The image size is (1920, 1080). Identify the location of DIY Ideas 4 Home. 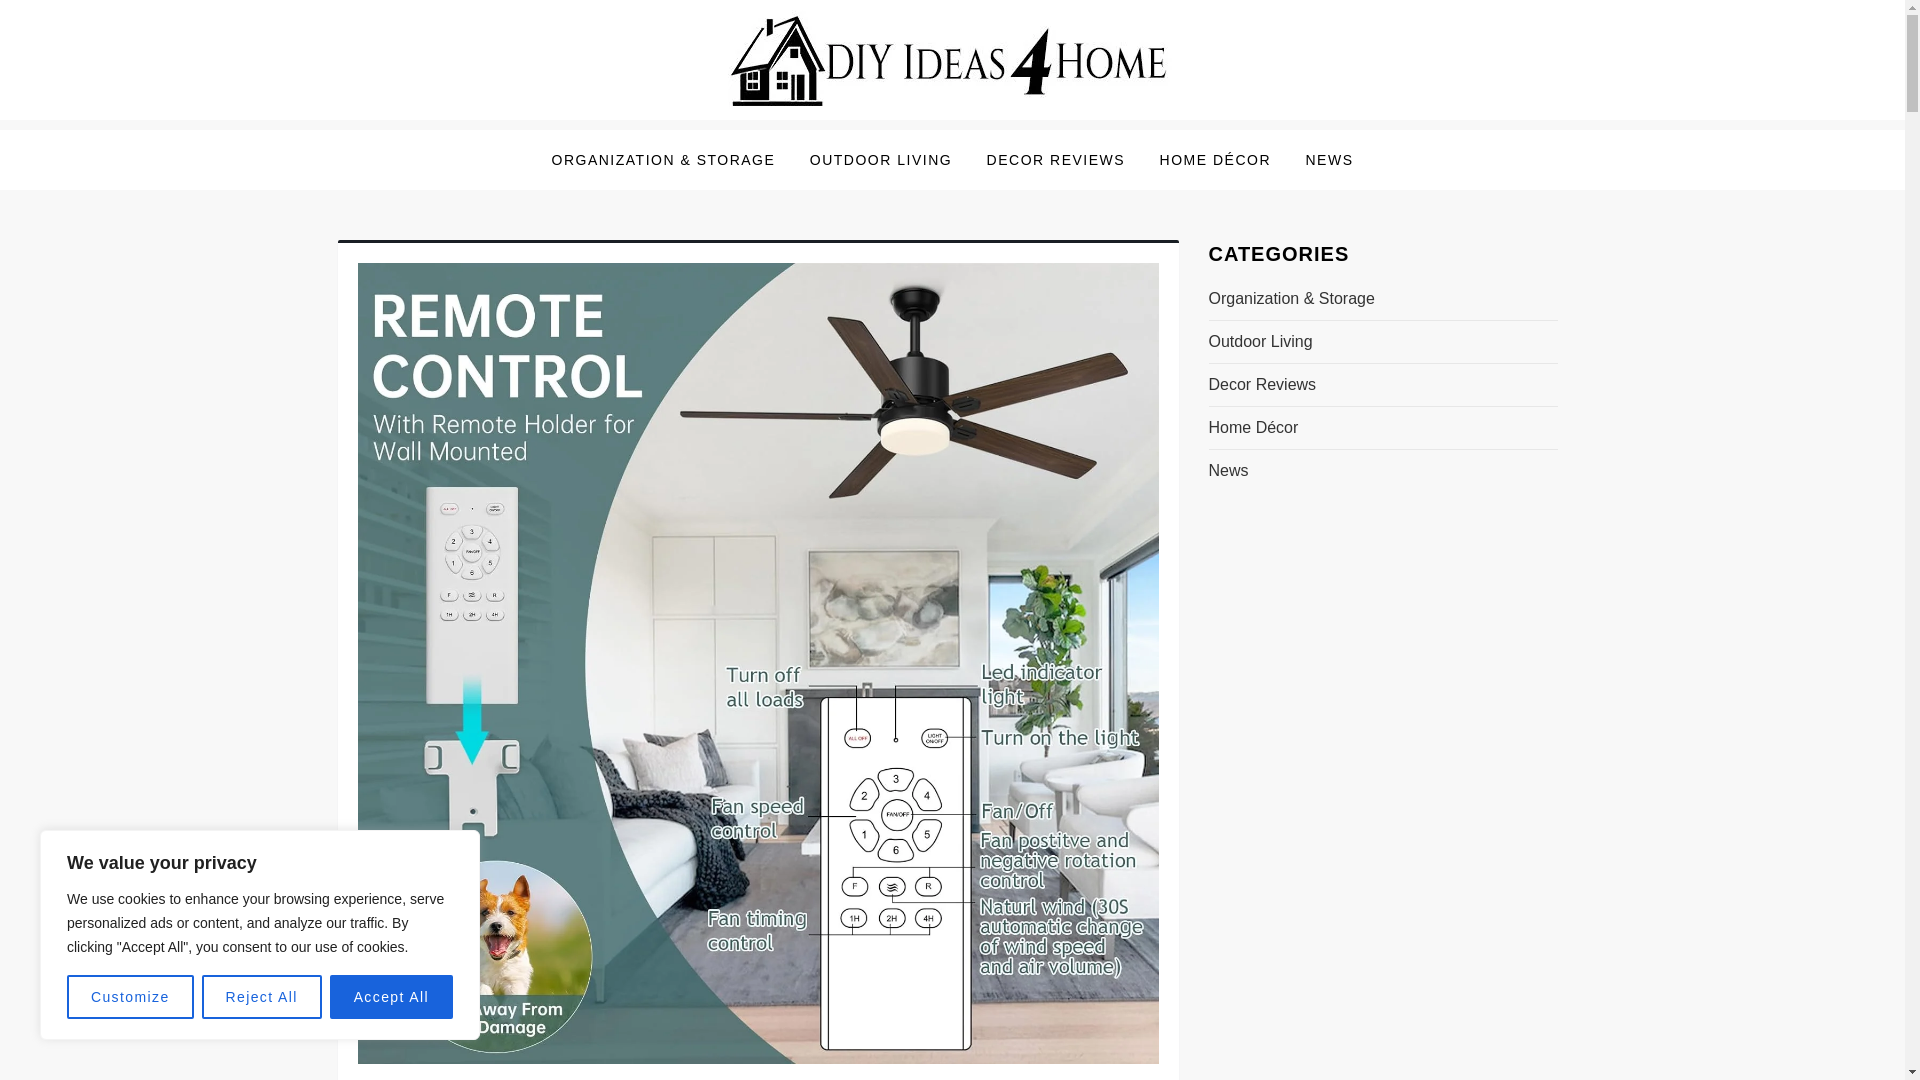
(500, 134).